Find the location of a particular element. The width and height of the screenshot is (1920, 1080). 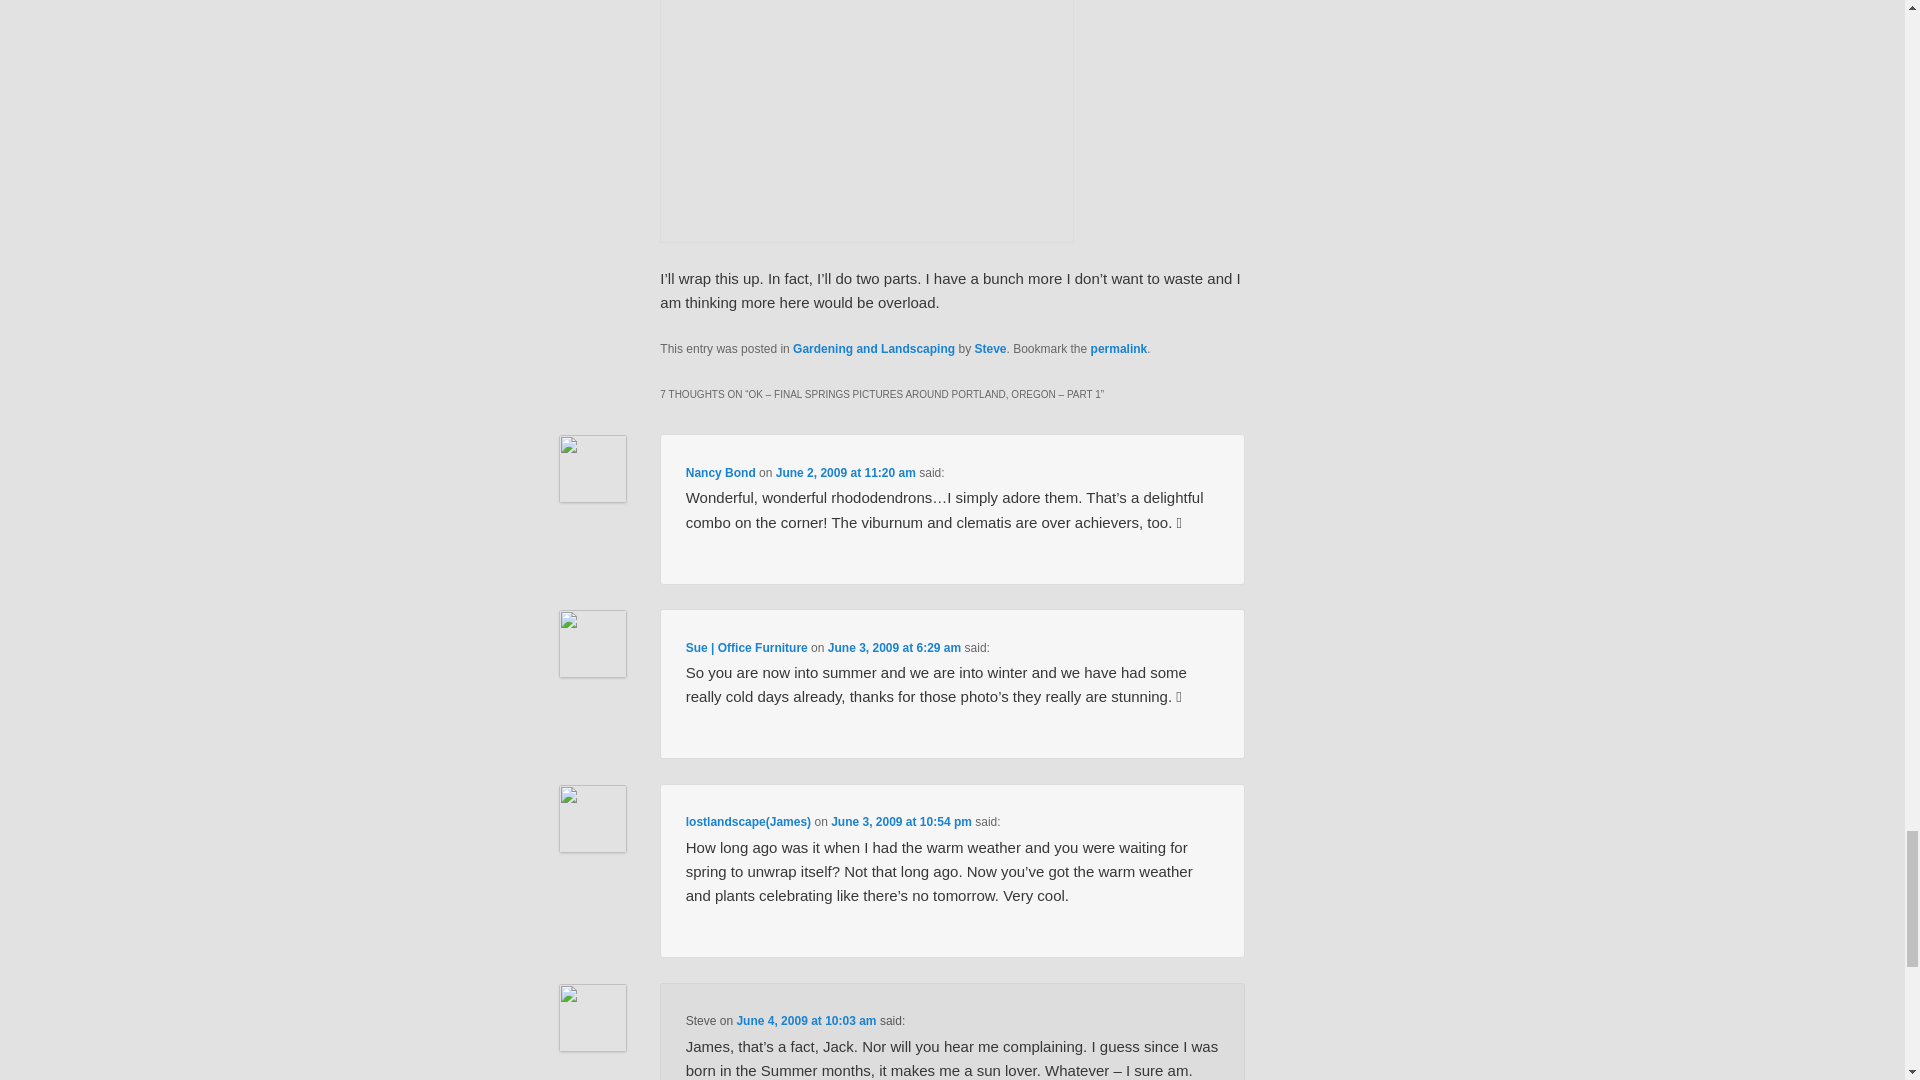

crystal-springs-march-3-09-129 is located at coordinates (866, 122).